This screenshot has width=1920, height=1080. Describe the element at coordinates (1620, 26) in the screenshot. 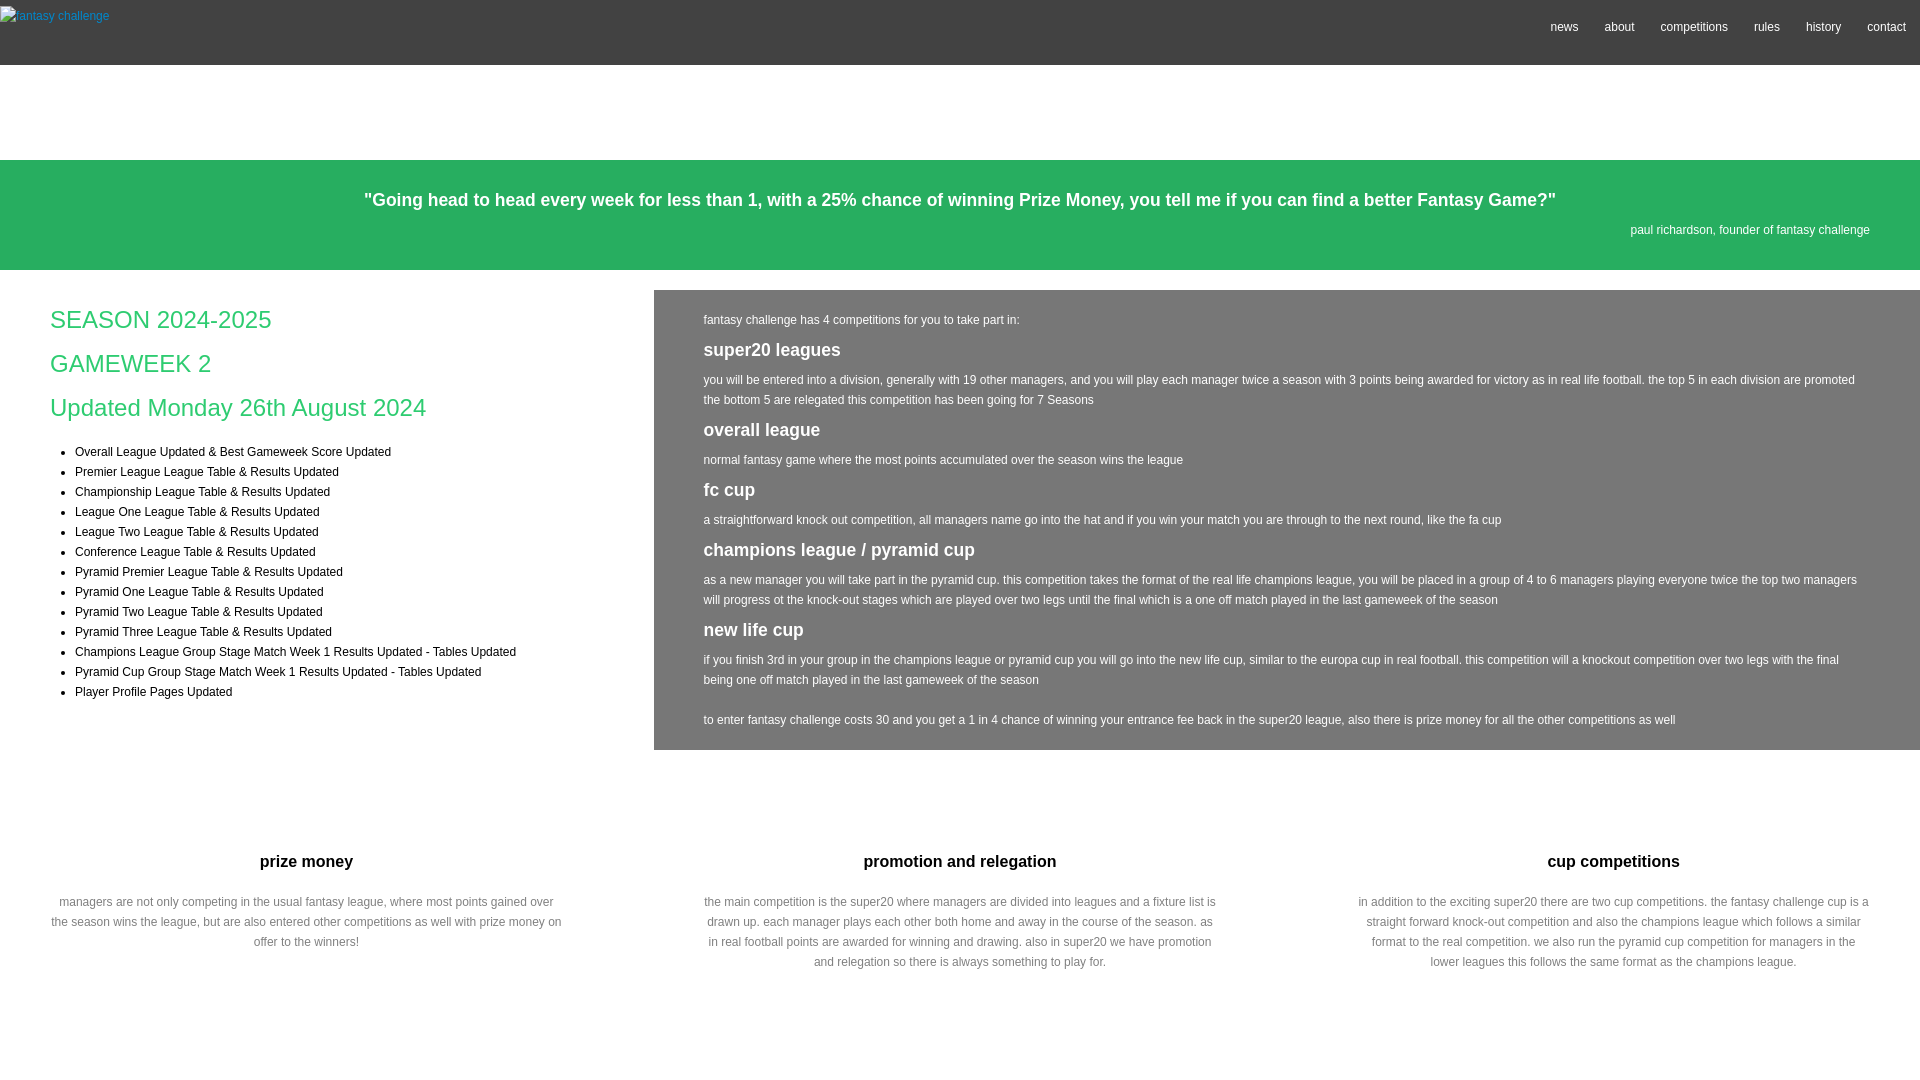

I see `about` at that location.